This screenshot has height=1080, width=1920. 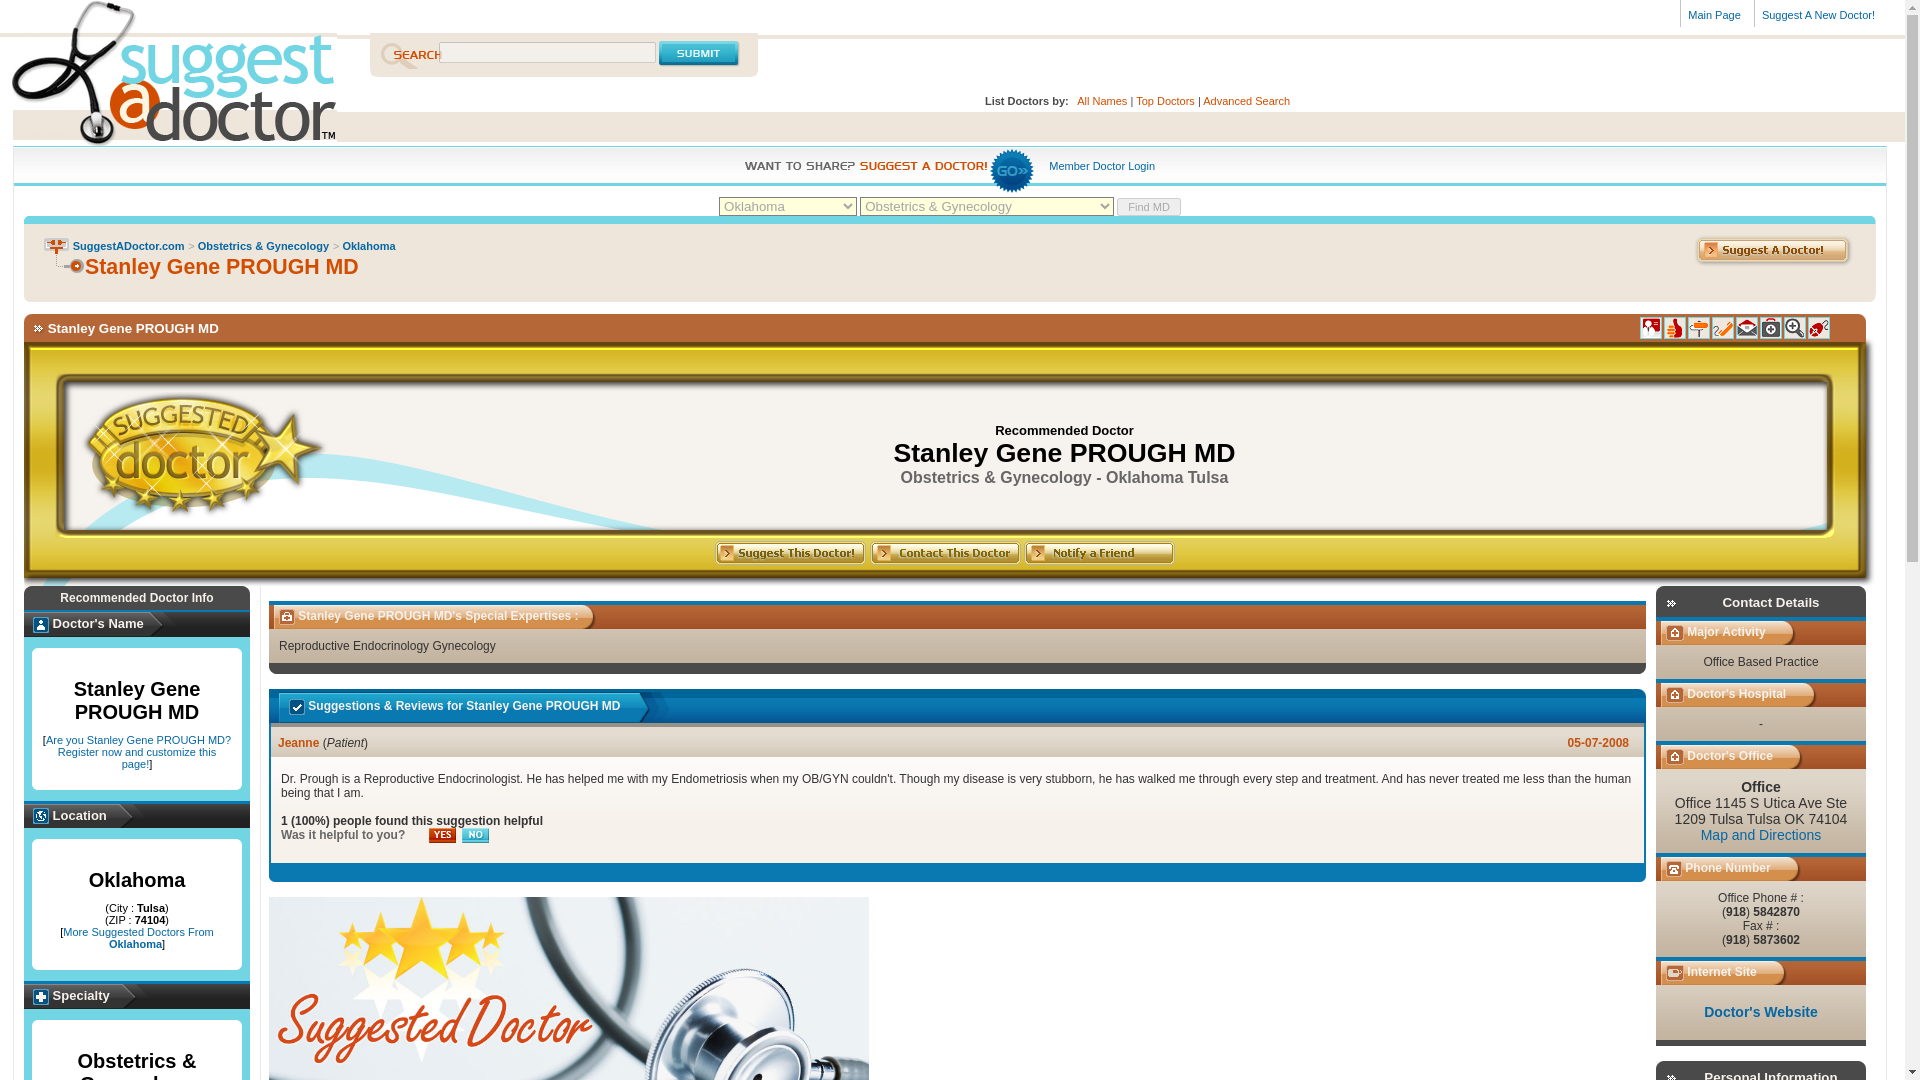 I want to click on Go Back, so click(x=56, y=245).